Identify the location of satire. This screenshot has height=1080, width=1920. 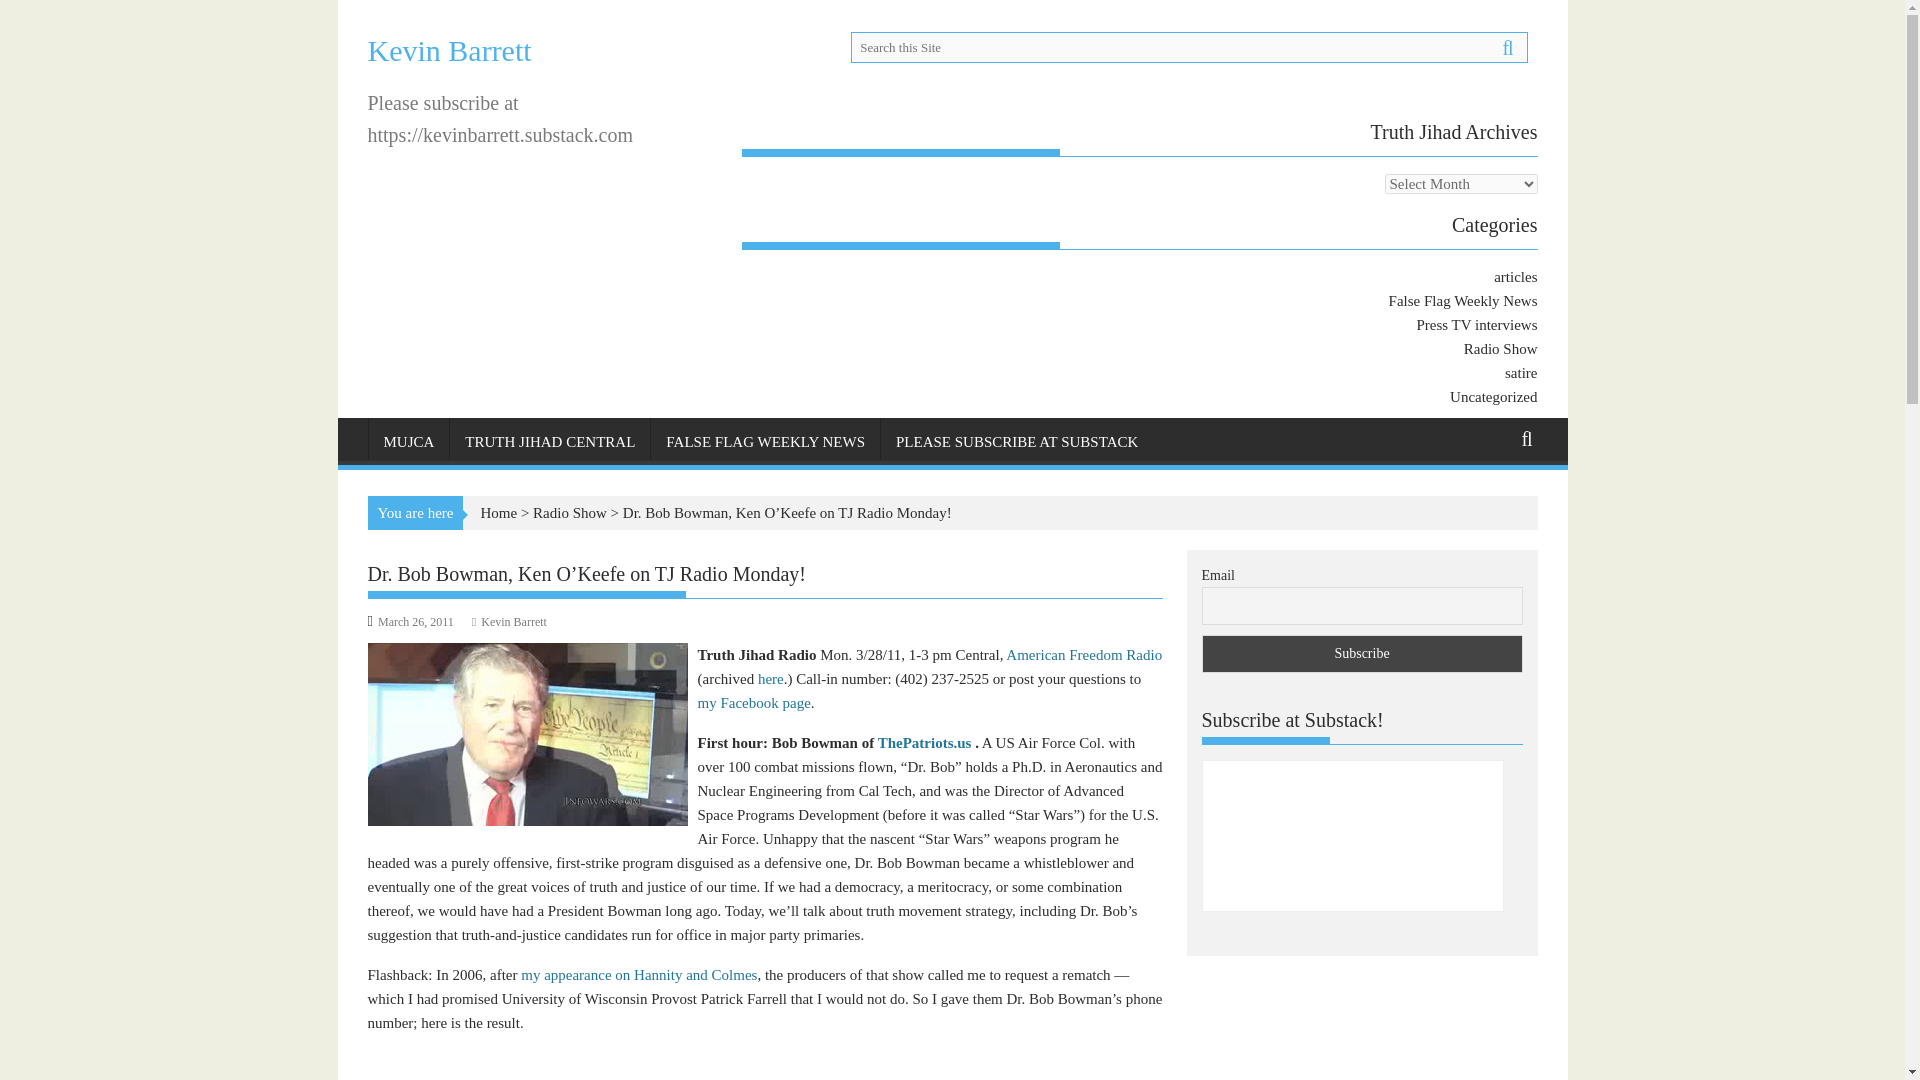
(1521, 373).